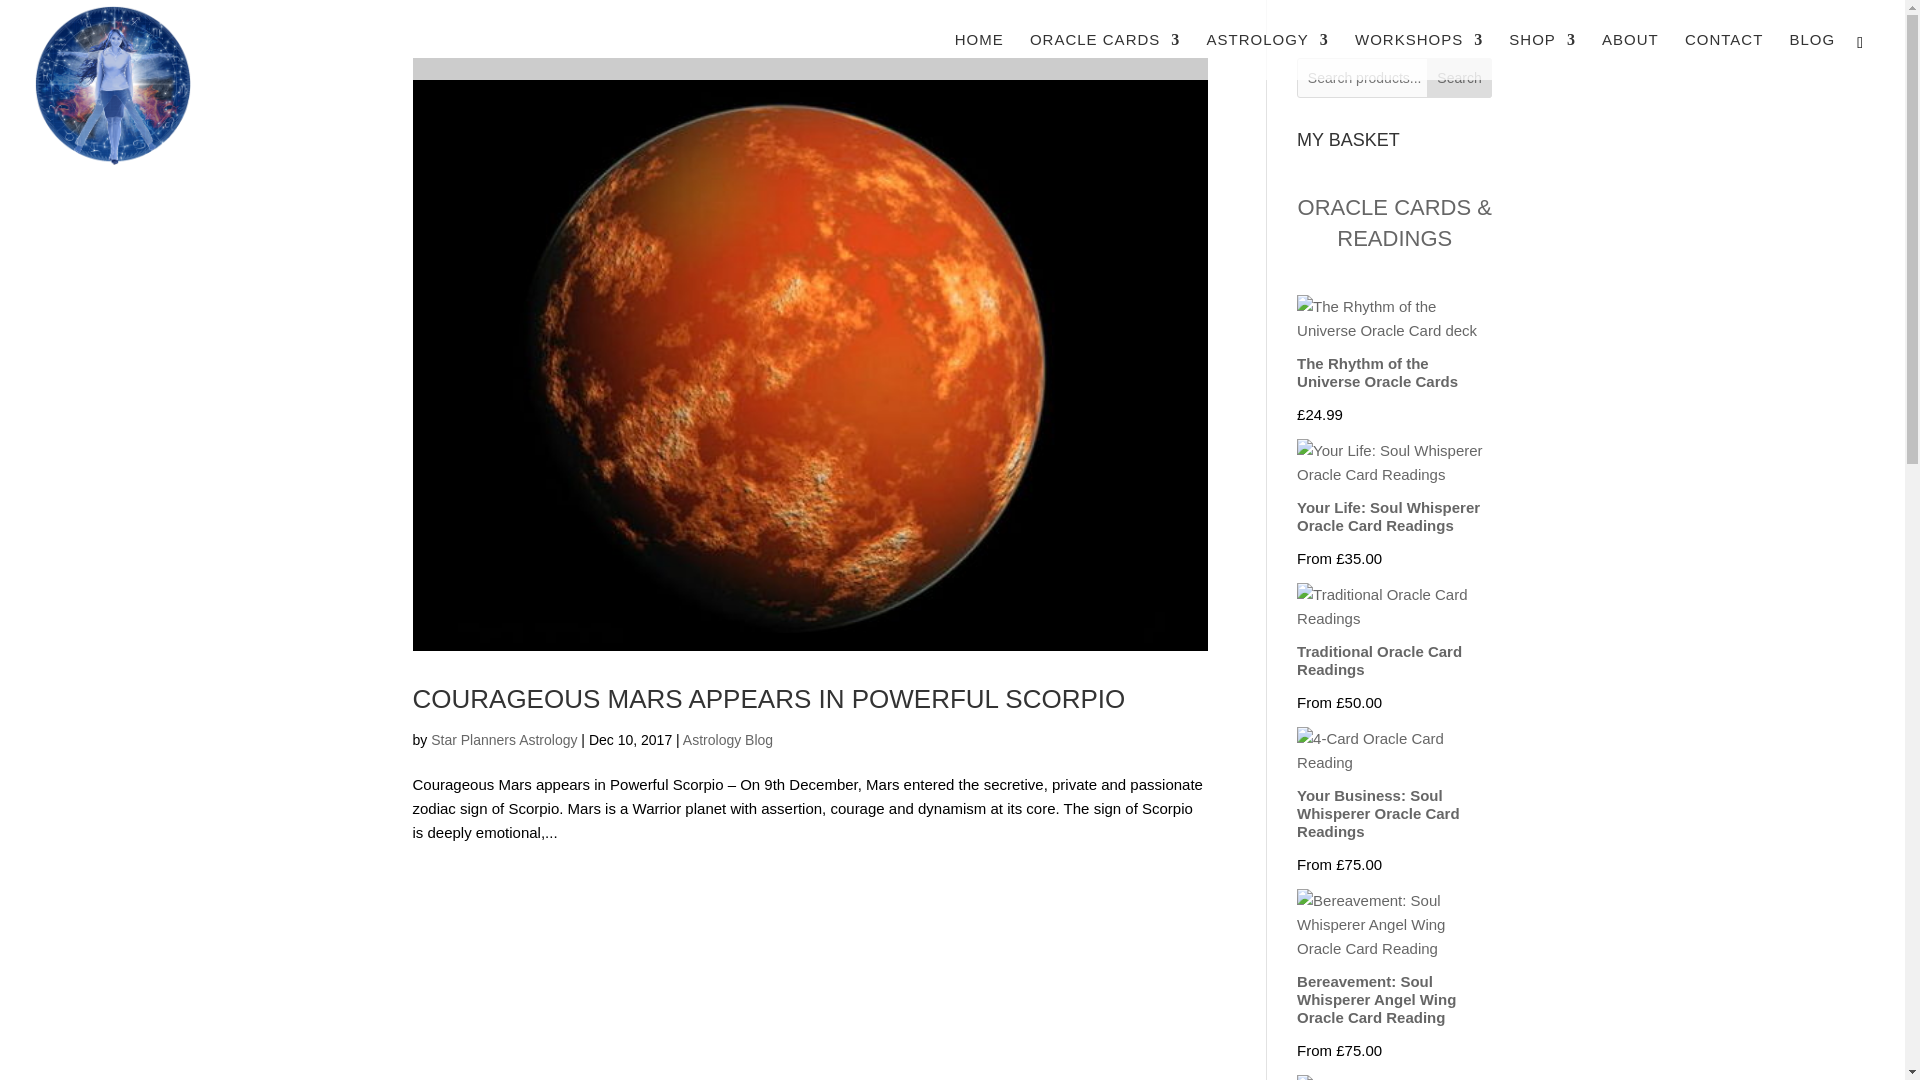 The width and height of the screenshot is (1920, 1080). Describe the element at coordinates (979, 56) in the screenshot. I see `HOME` at that location.